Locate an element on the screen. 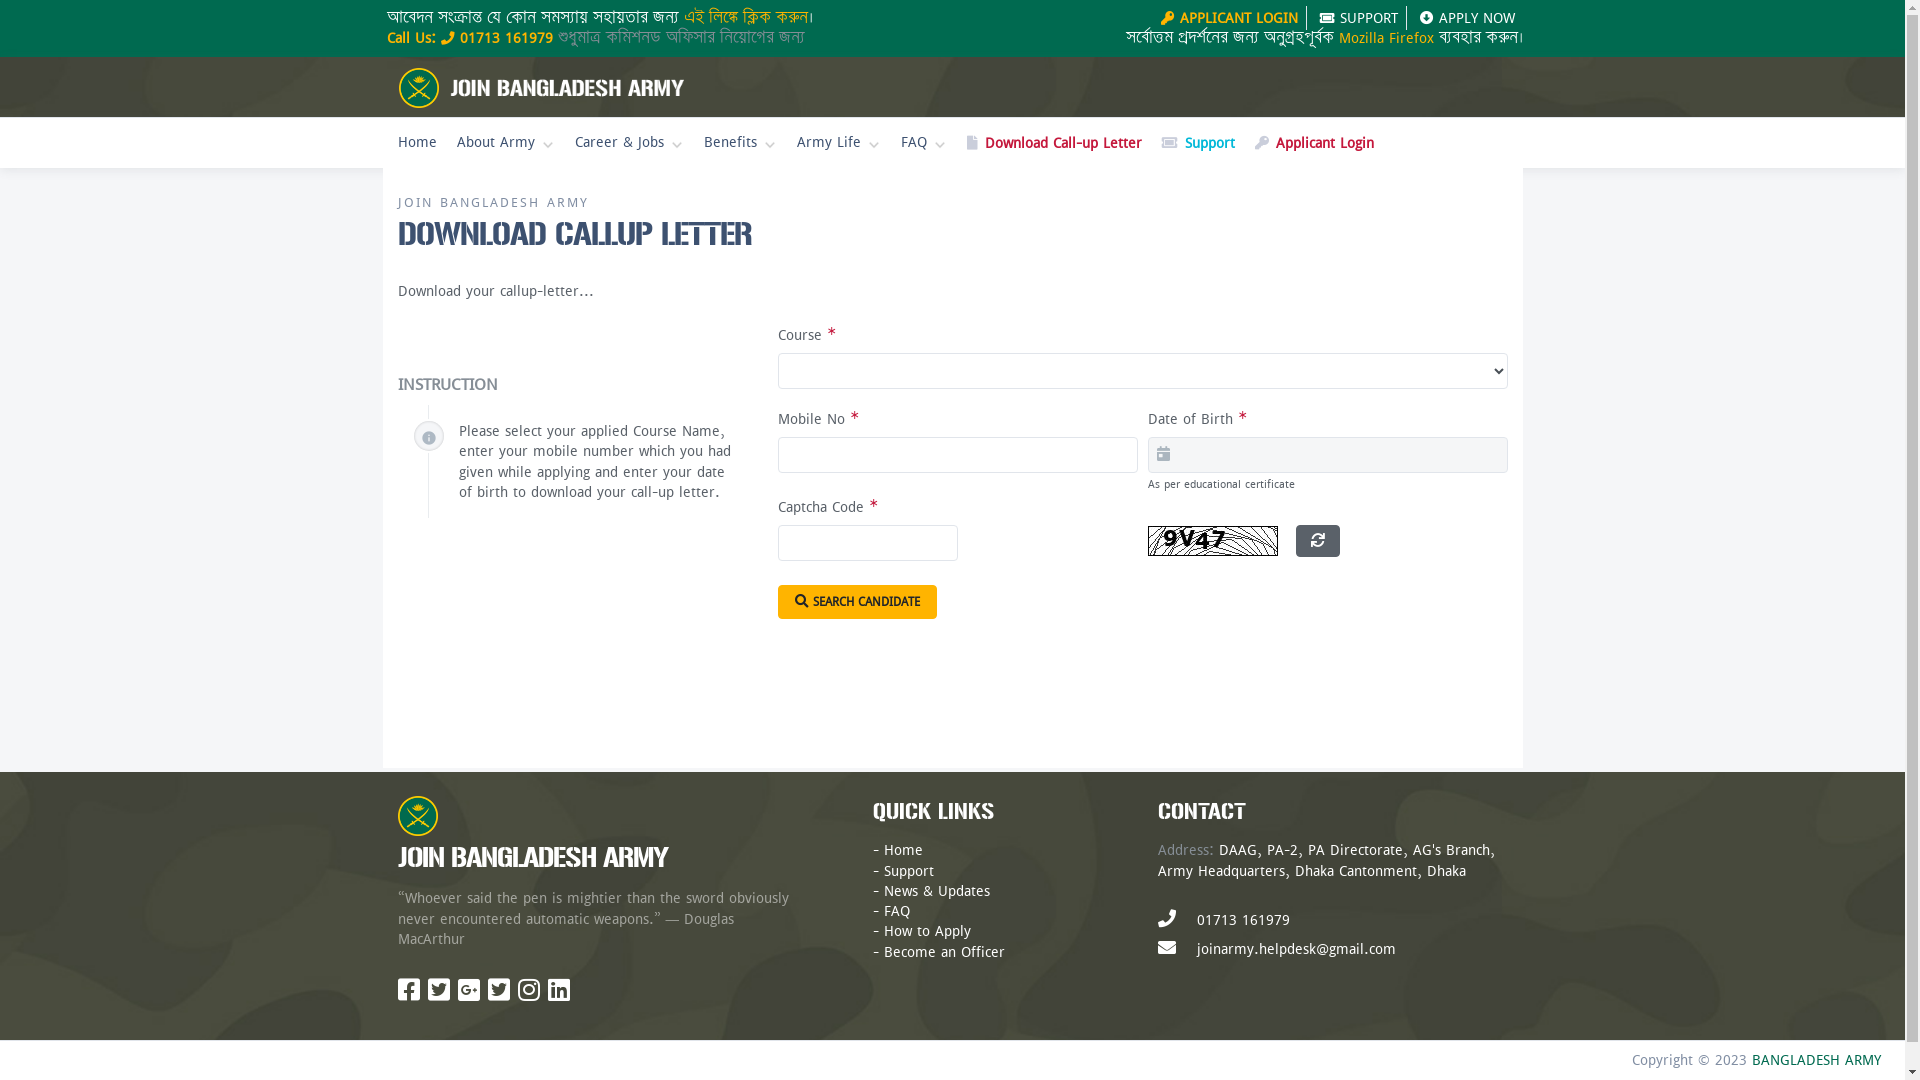  Career & Jobs is located at coordinates (628, 144).